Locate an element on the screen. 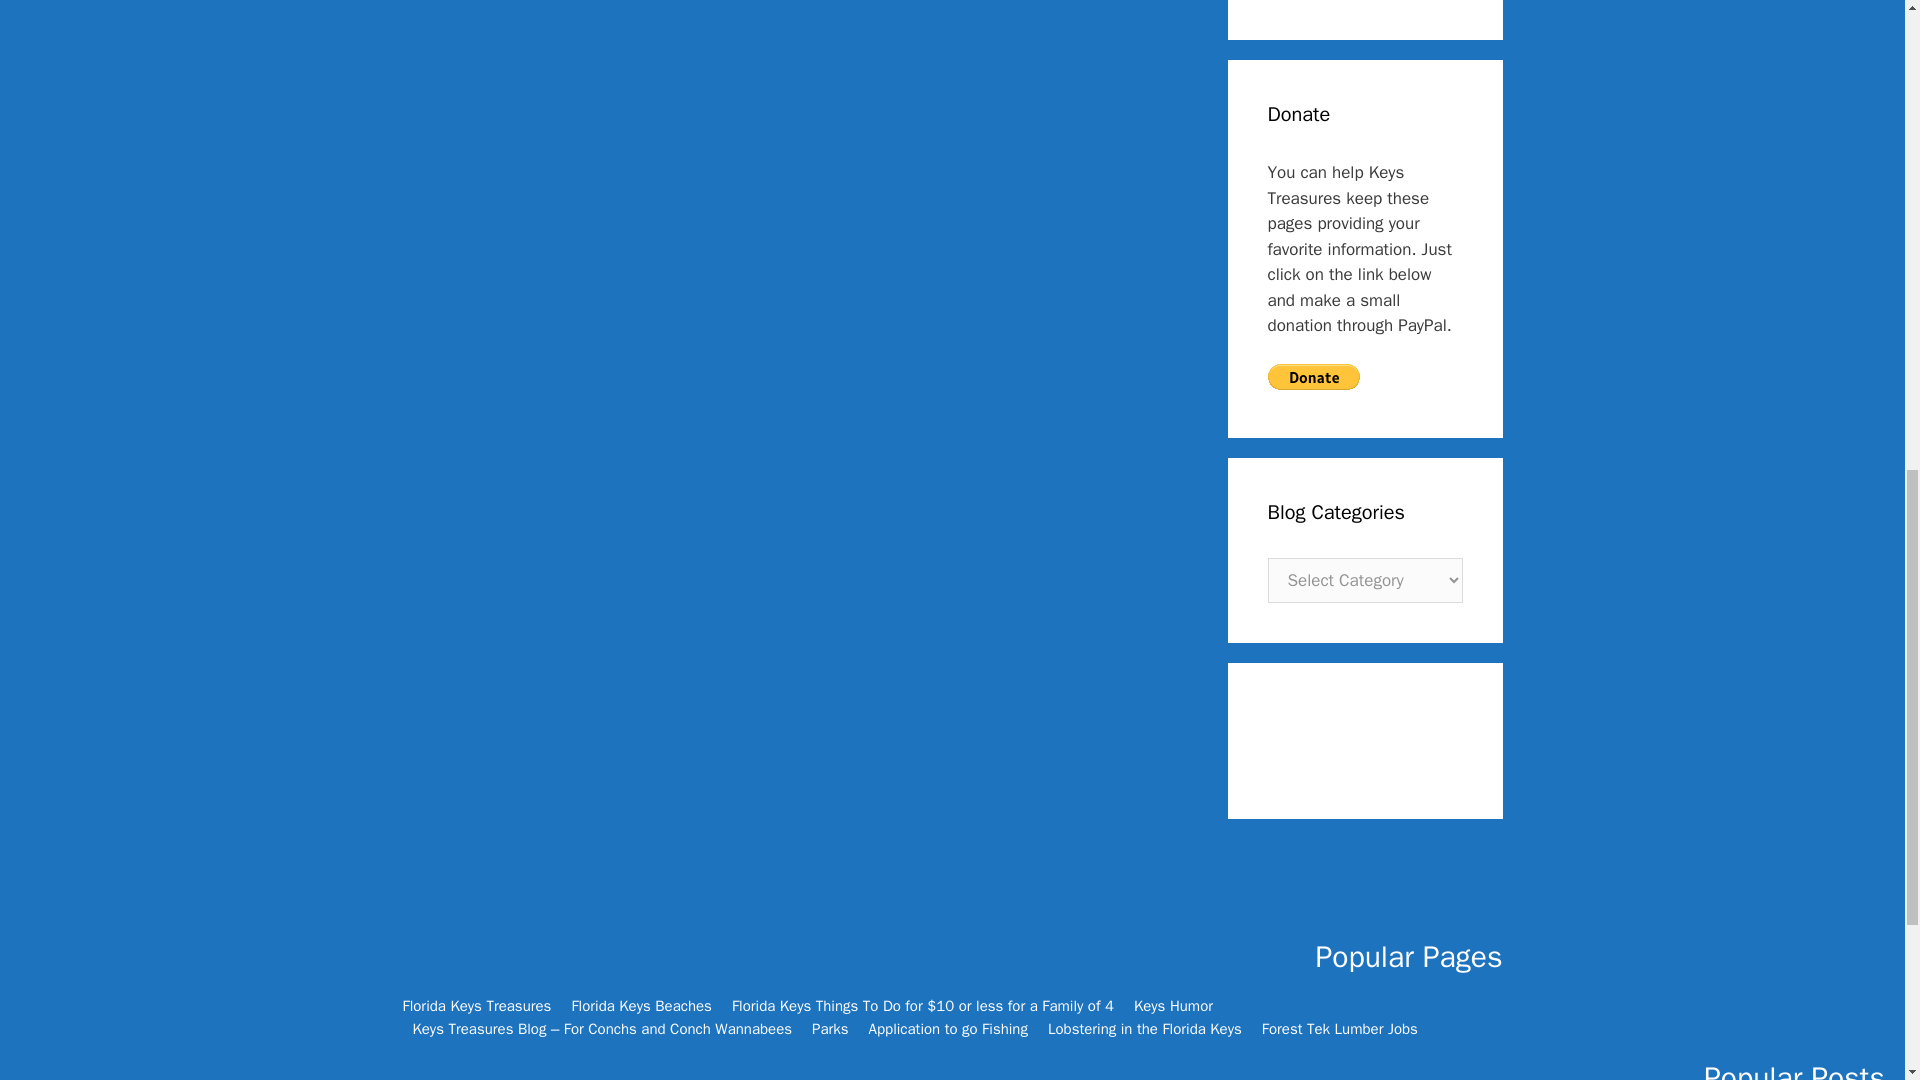 The height and width of the screenshot is (1080, 1920). Scroll back to top is located at coordinates (1855, 949).